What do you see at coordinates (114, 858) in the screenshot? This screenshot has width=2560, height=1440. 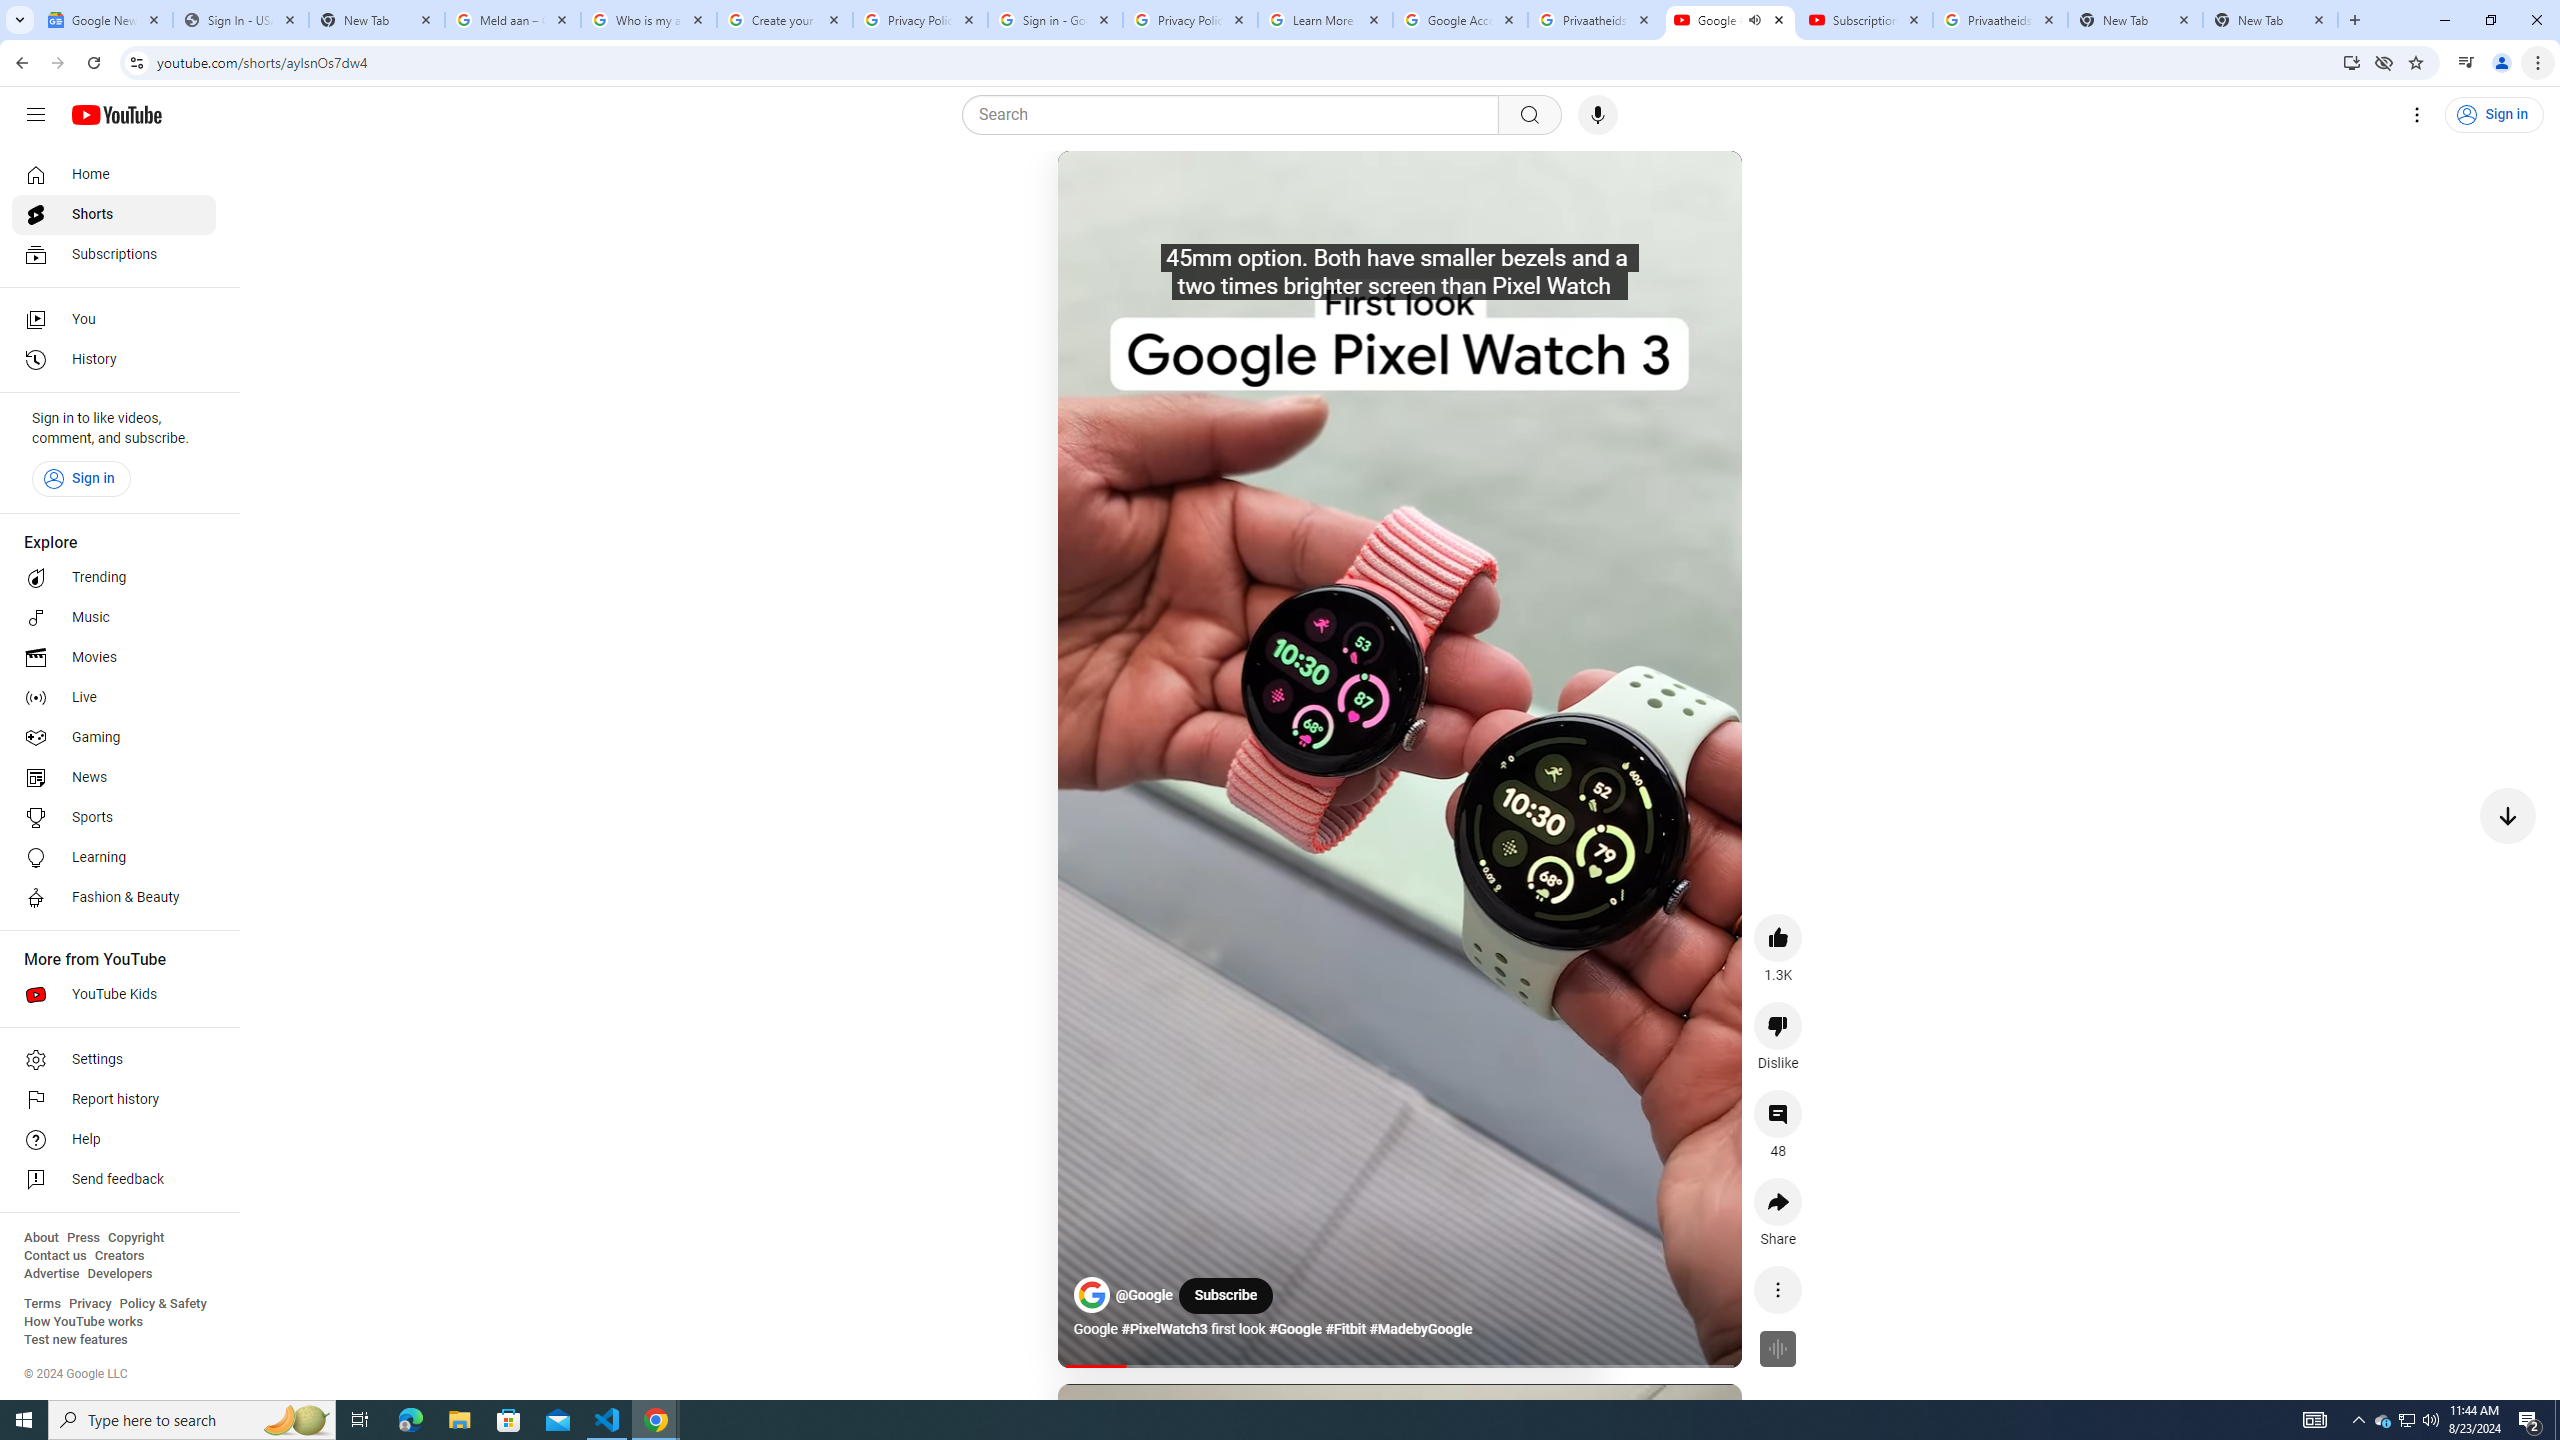 I see `Learning` at bounding box center [114, 858].